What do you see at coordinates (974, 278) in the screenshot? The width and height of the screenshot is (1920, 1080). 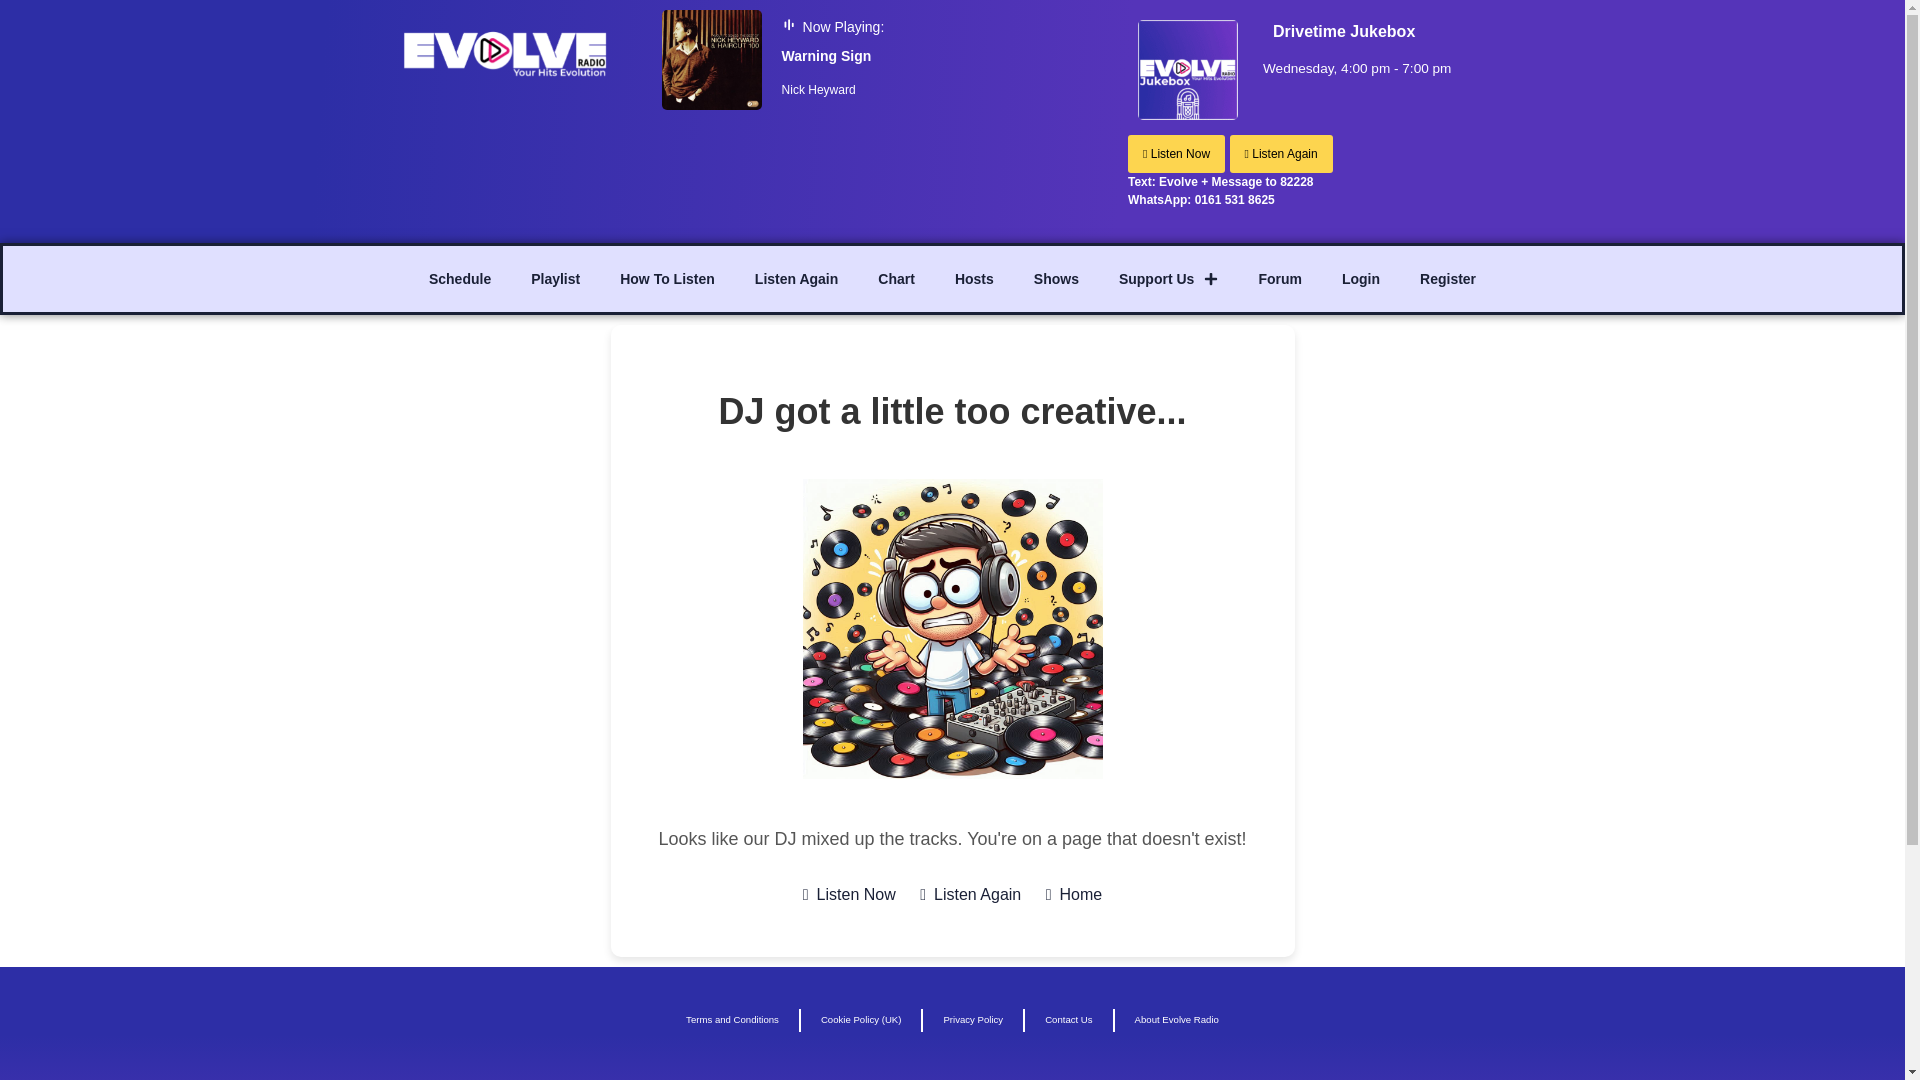 I see `Hosts` at bounding box center [974, 278].